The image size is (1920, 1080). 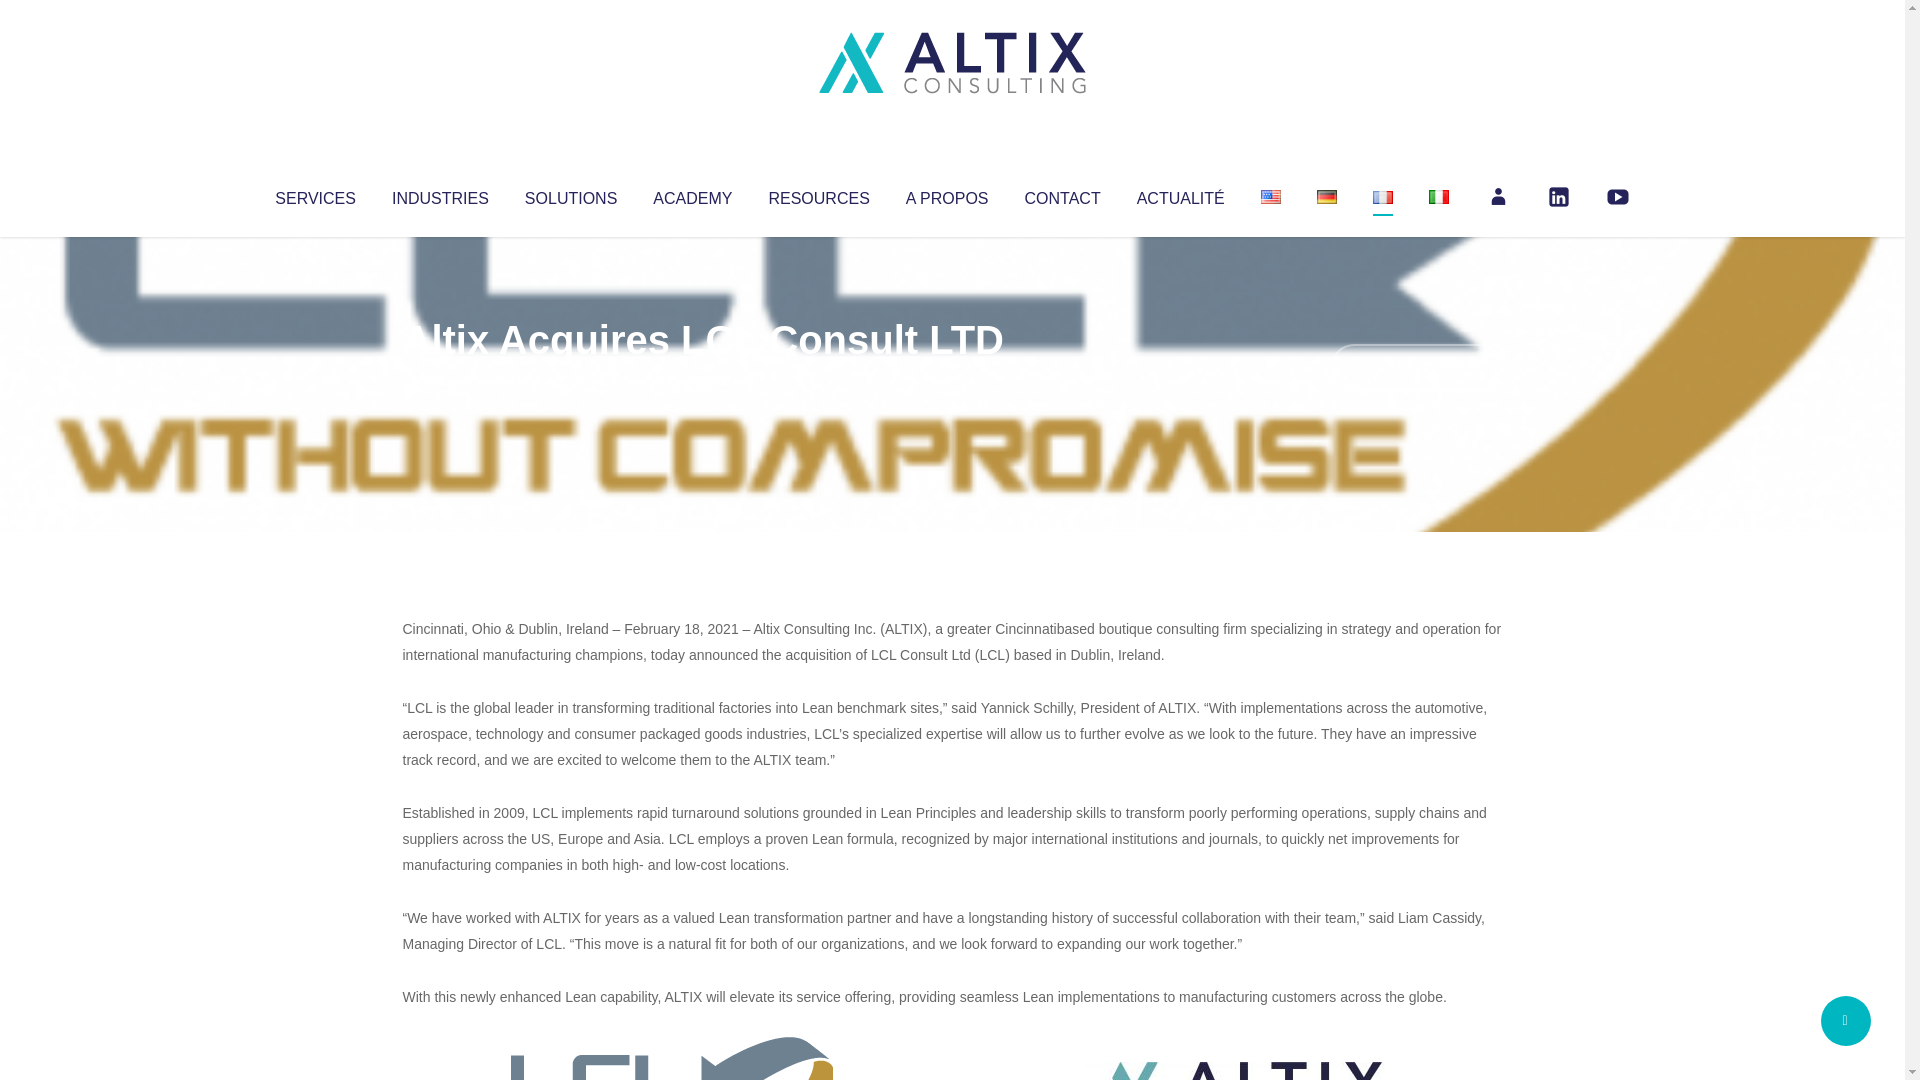 What do you see at coordinates (692, 194) in the screenshot?
I see `ACADEMY` at bounding box center [692, 194].